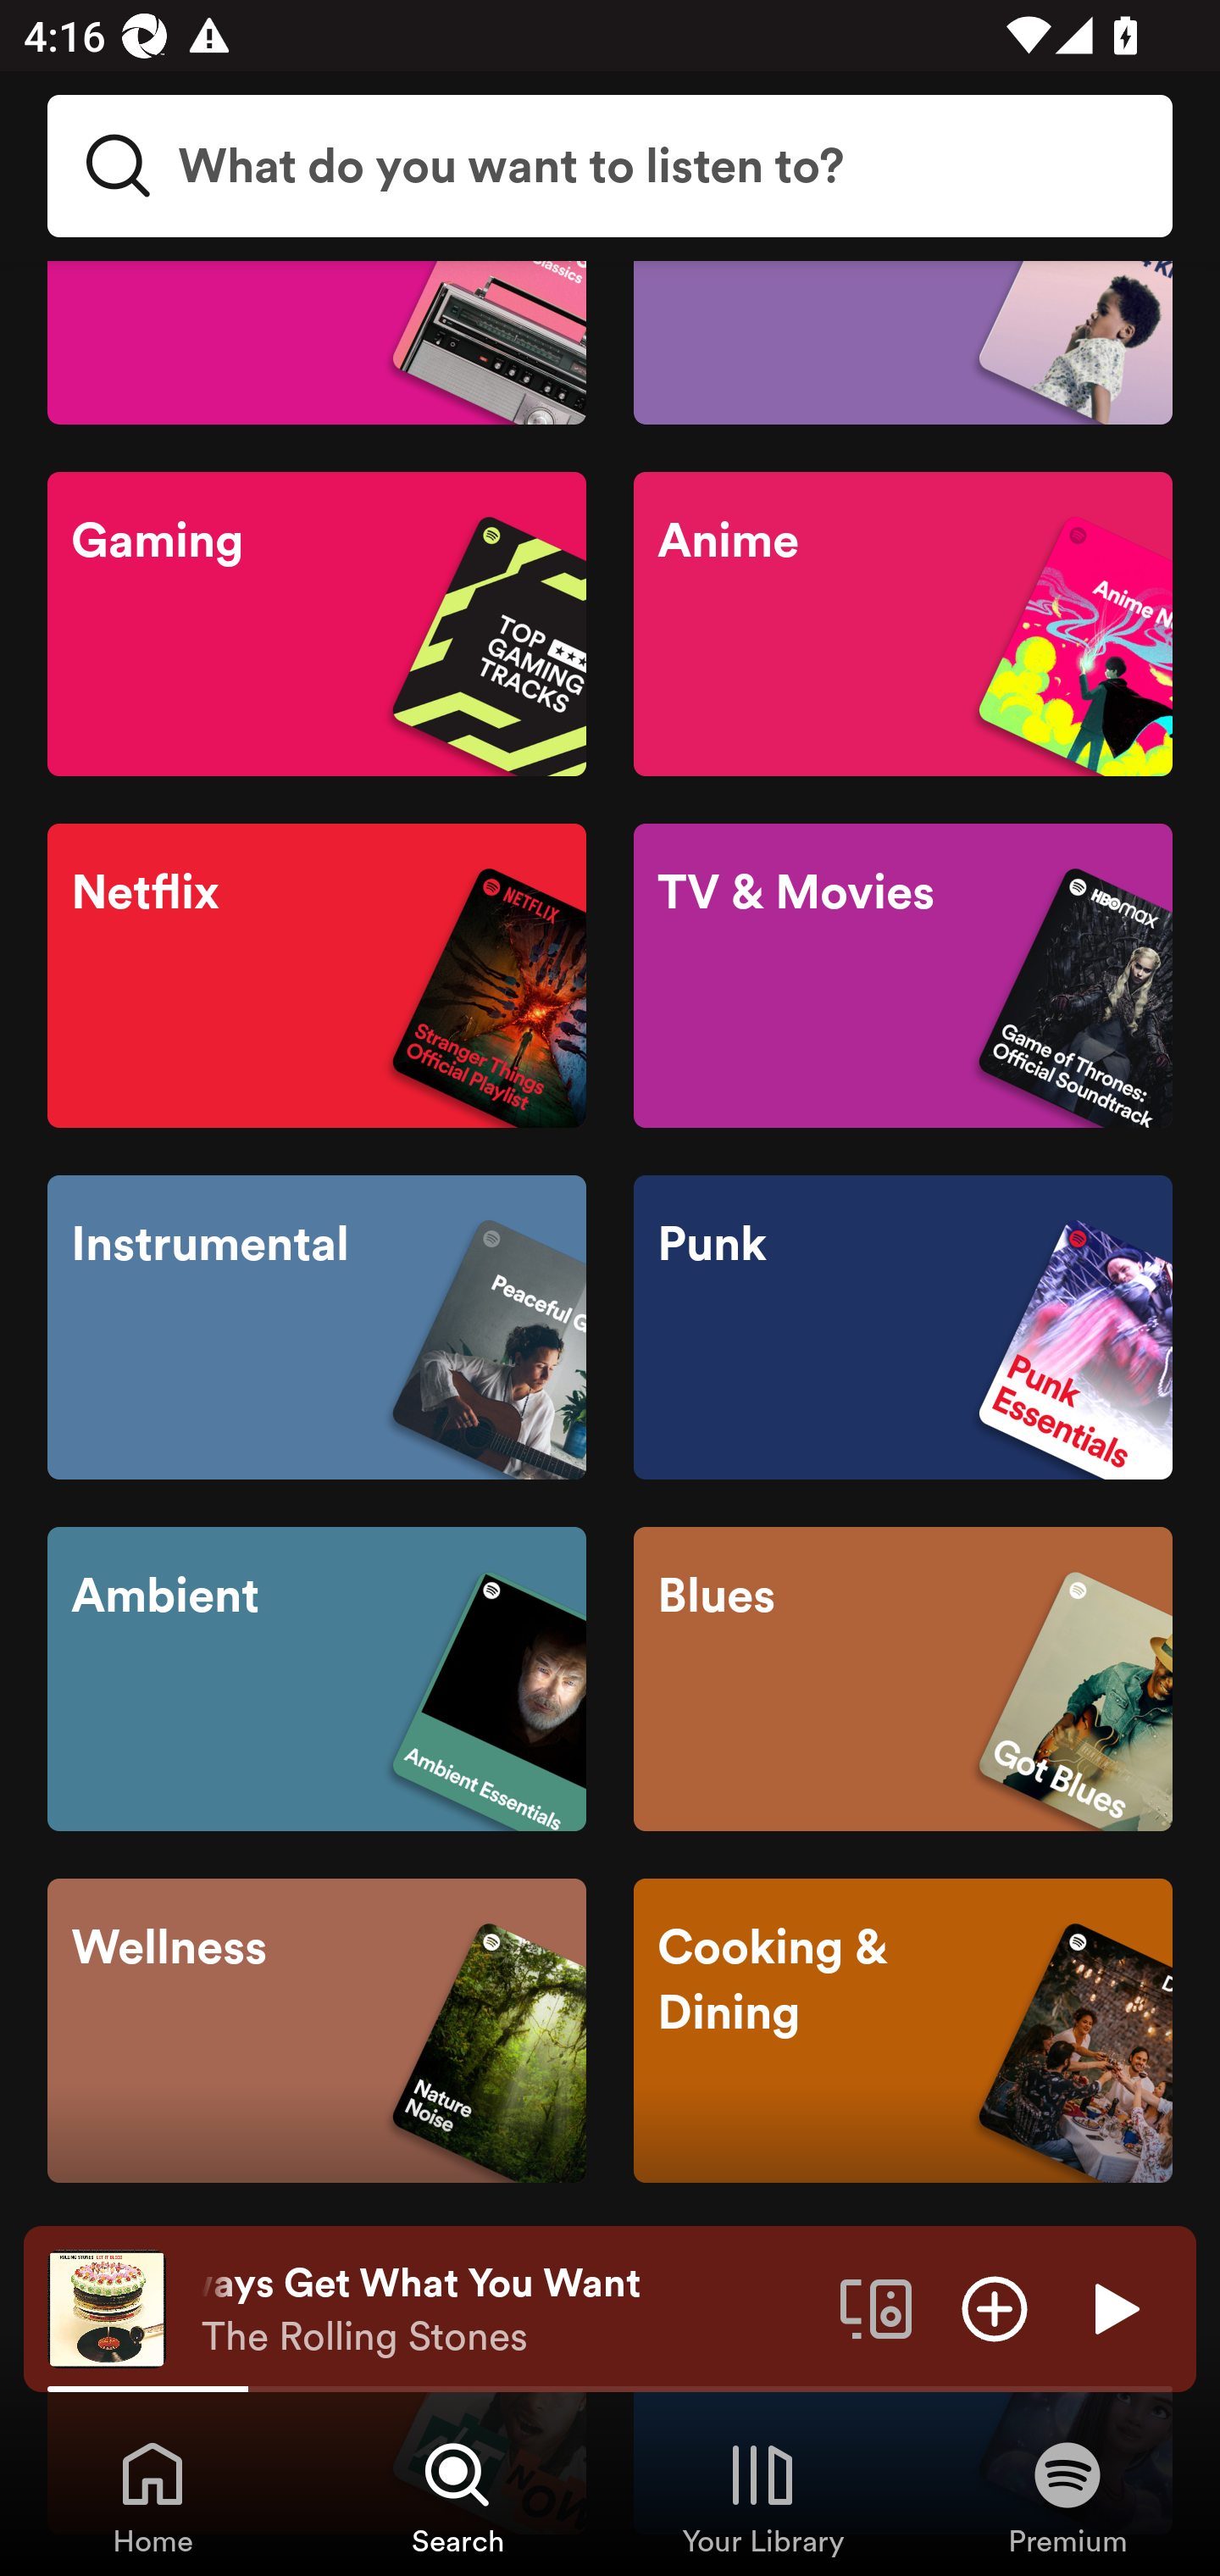 Image resolution: width=1220 pixels, height=2576 pixels. Describe the element at coordinates (107, 2307) in the screenshot. I see `The cover art of the currently playing track` at that location.